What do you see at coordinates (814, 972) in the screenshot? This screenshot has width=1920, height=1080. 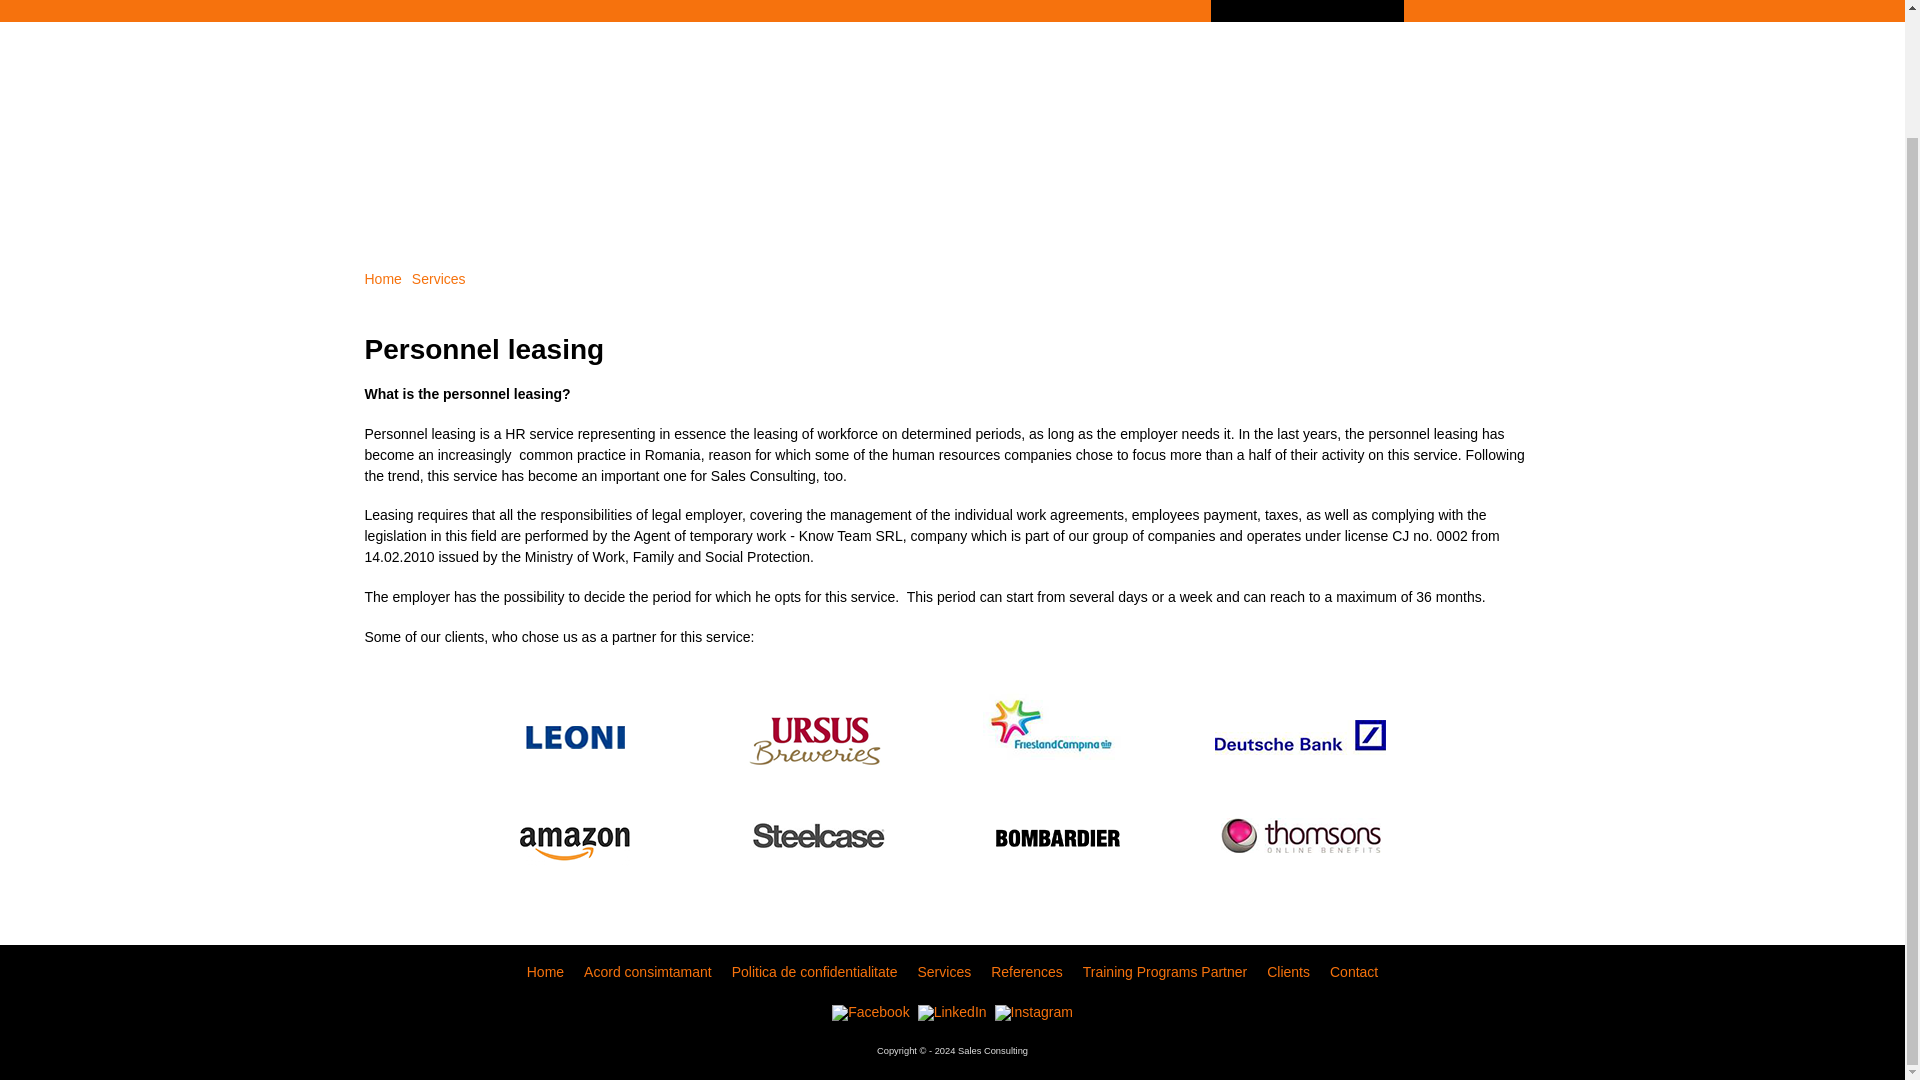 I see `Politica de confidentialitate` at bounding box center [814, 972].